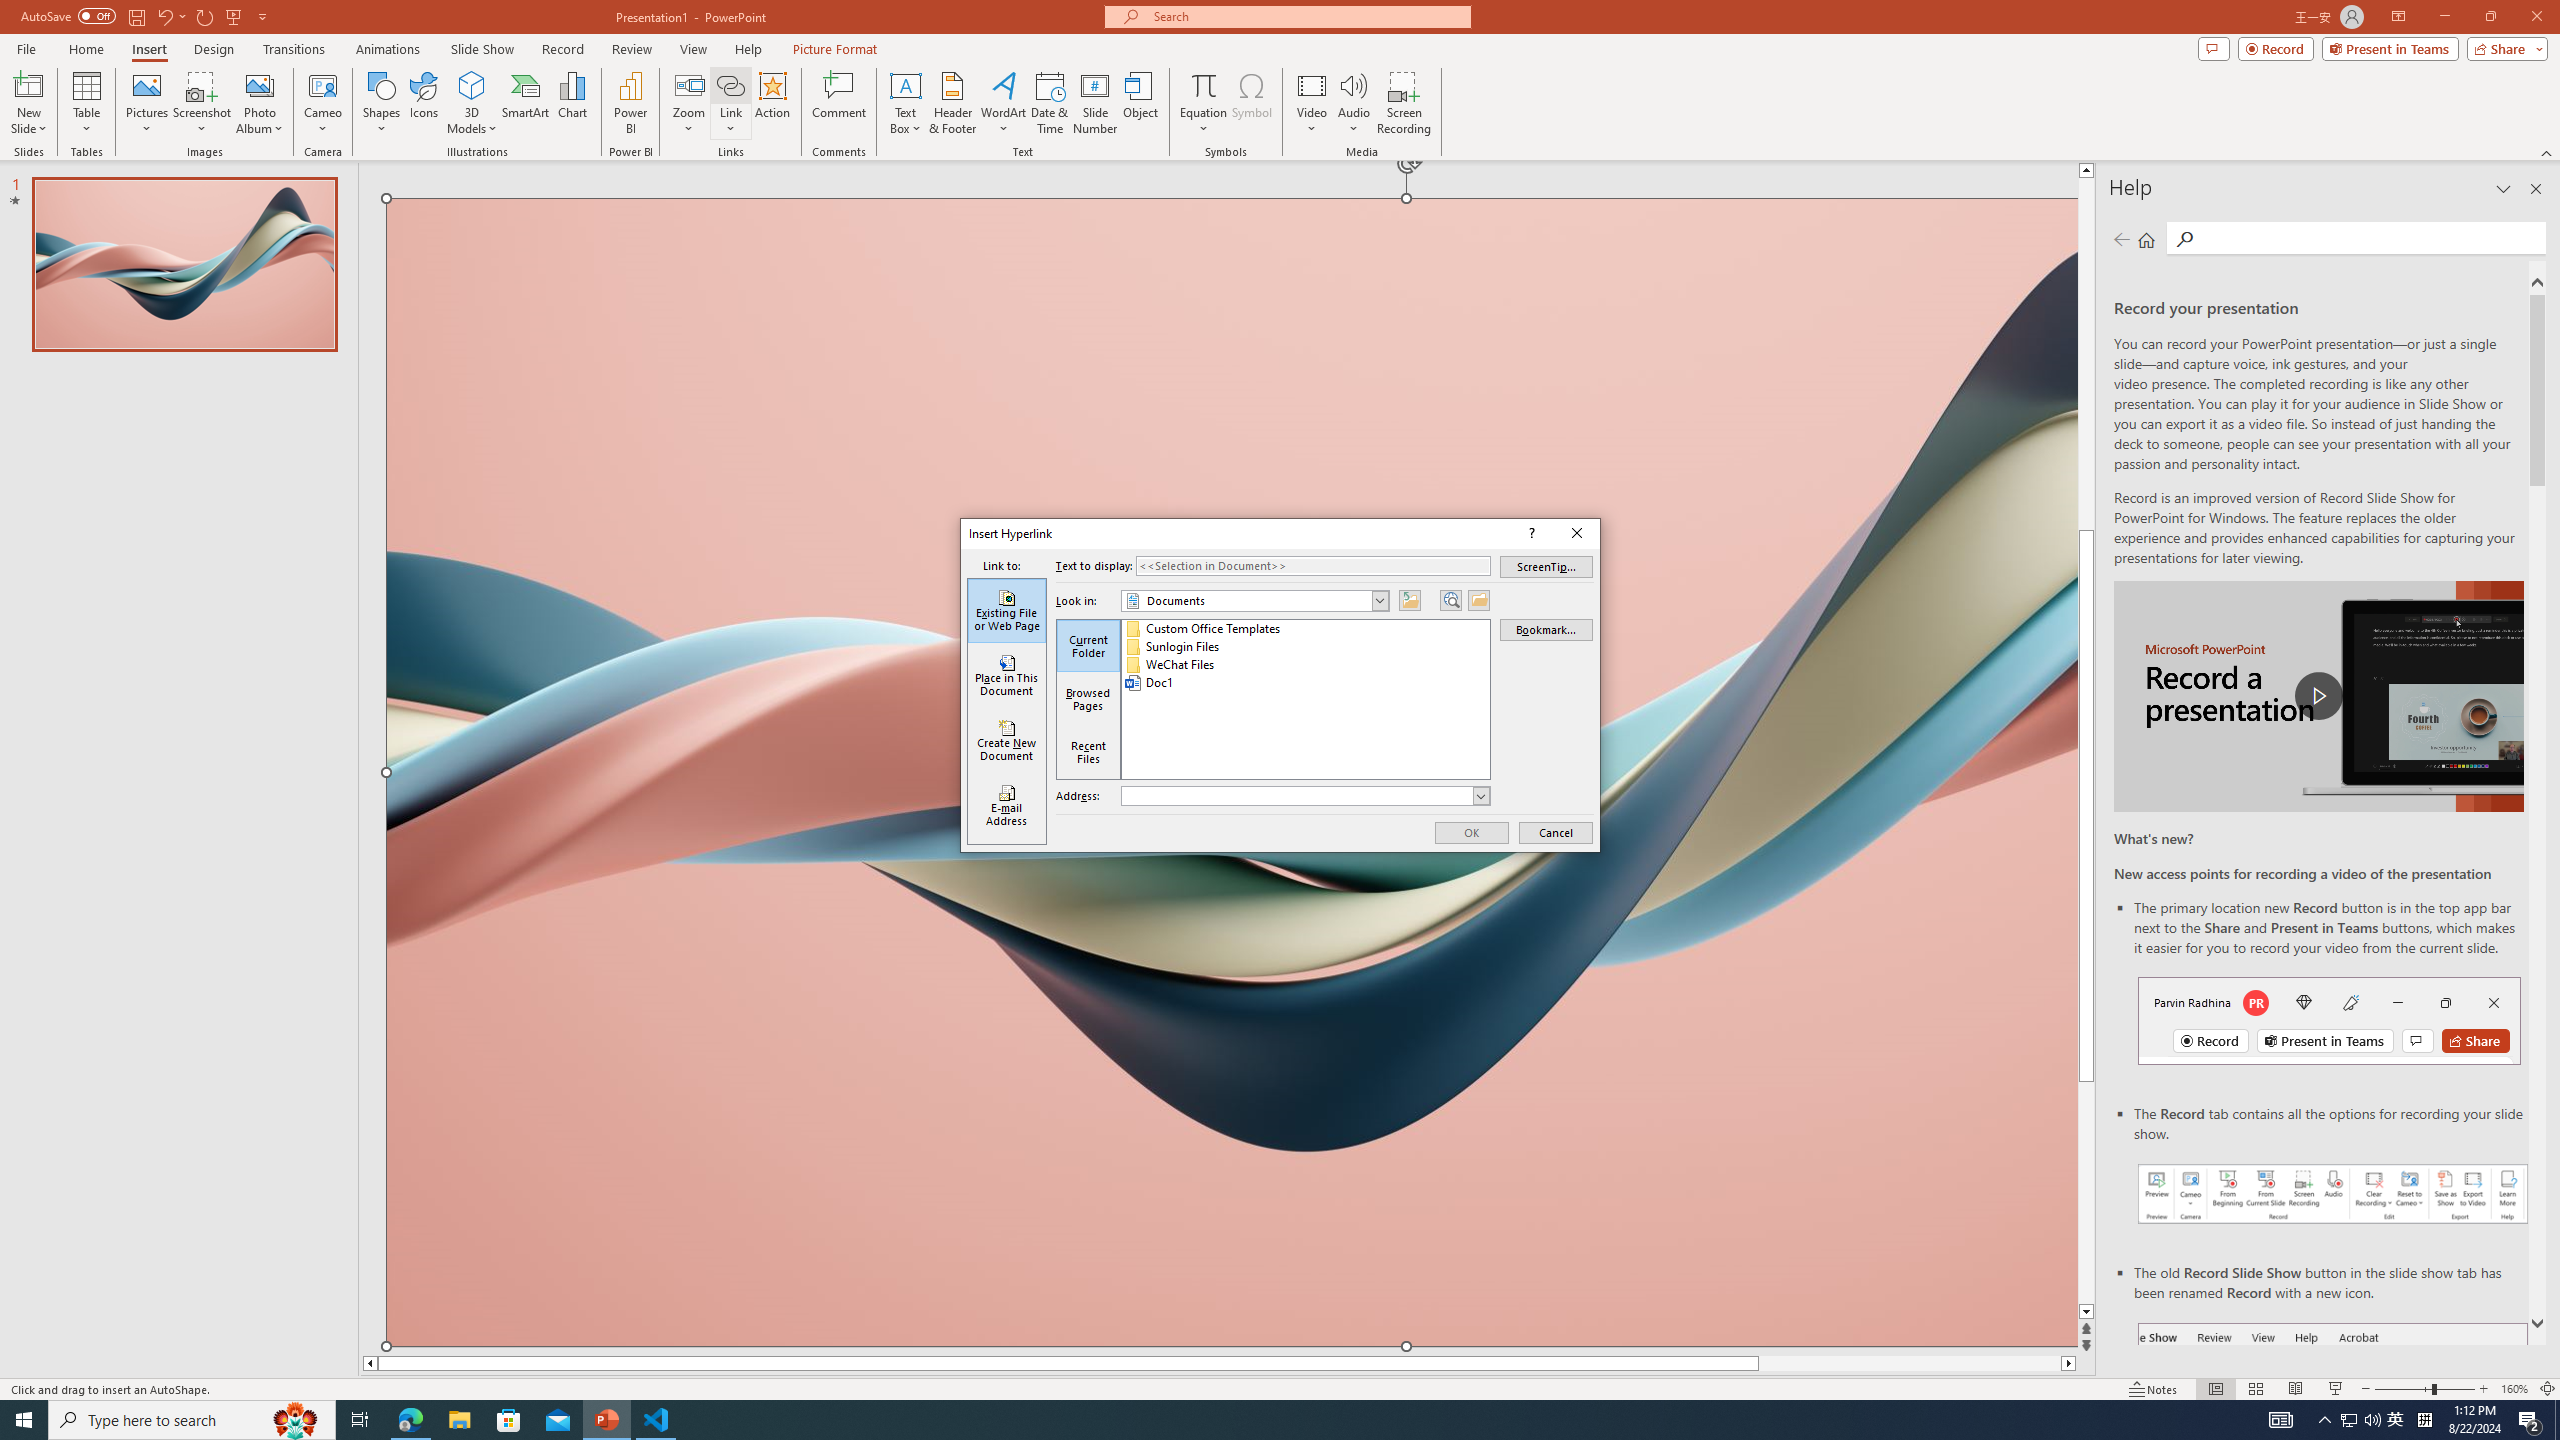 The height and width of the screenshot is (1440, 2560). Describe the element at coordinates (1312, 566) in the screenshot. I see `Text to display:` at that location.